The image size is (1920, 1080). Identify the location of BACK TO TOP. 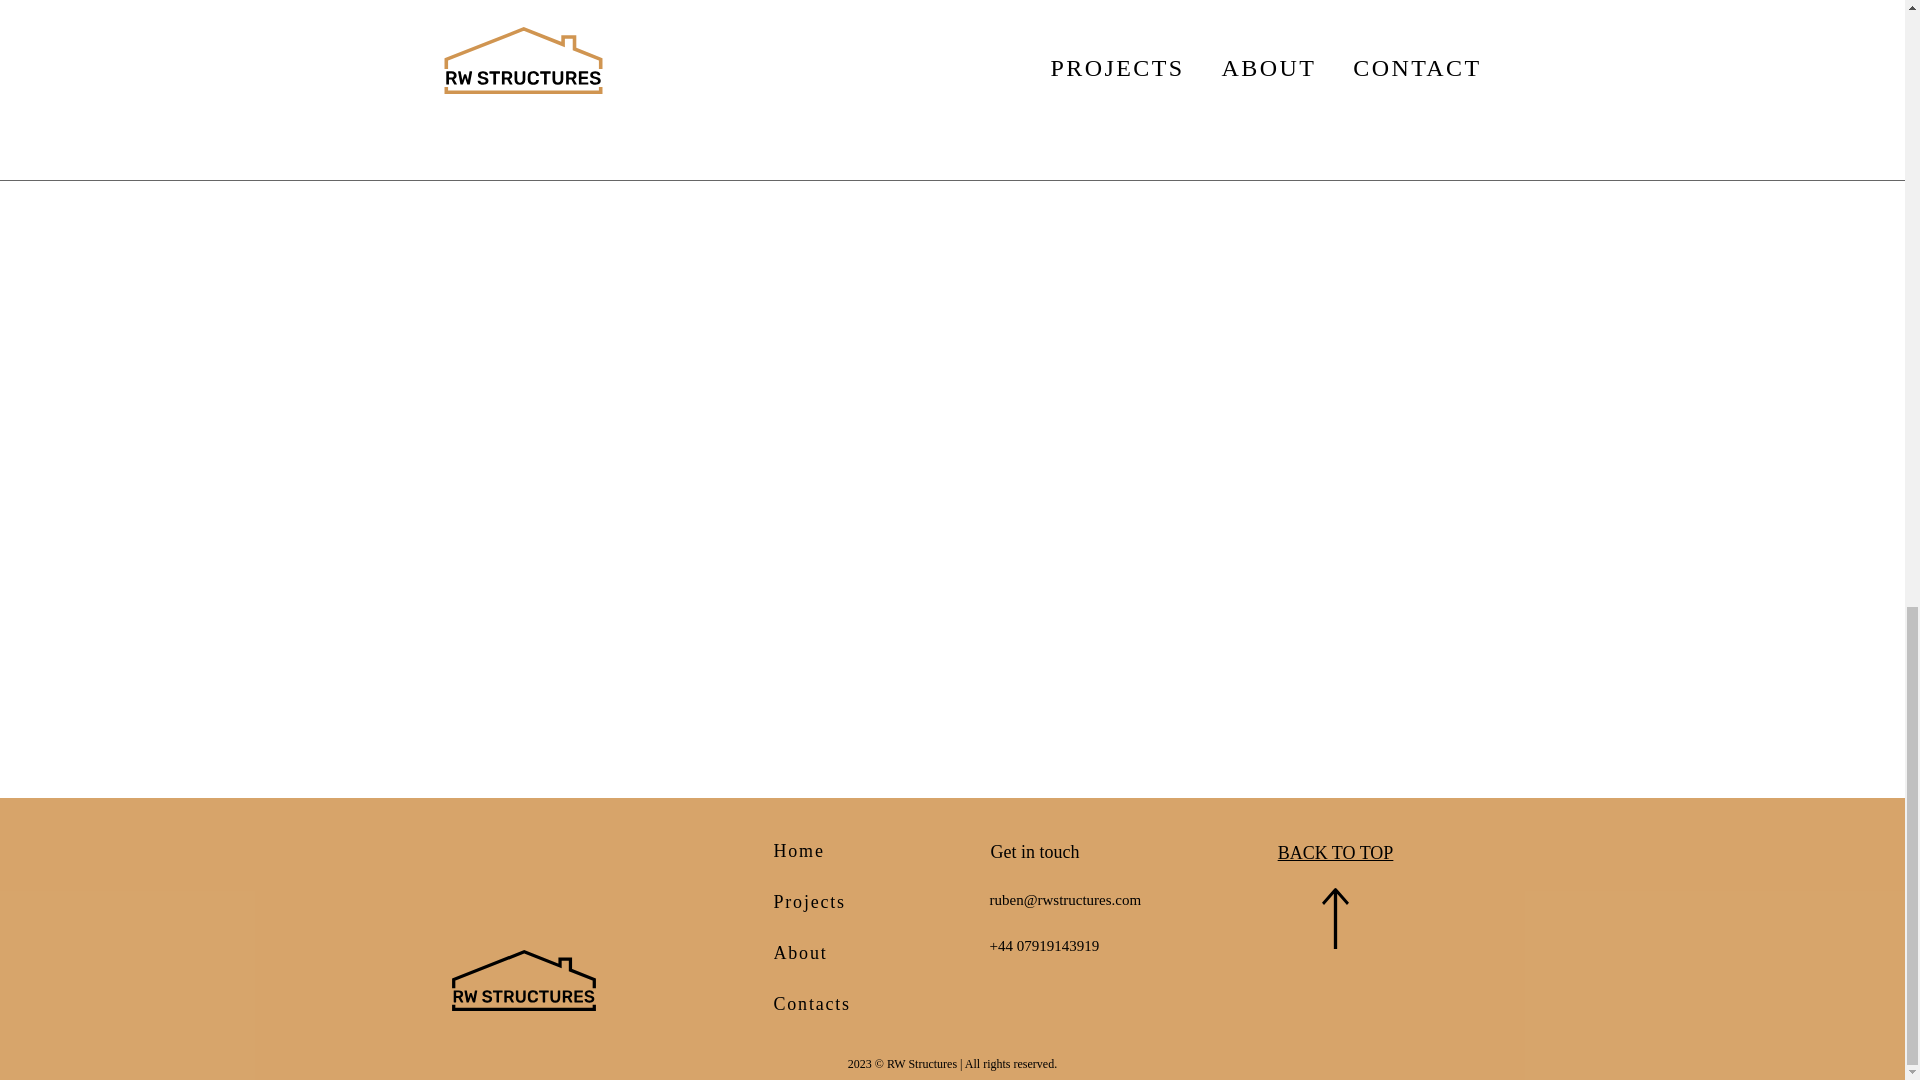
(1336, 852).